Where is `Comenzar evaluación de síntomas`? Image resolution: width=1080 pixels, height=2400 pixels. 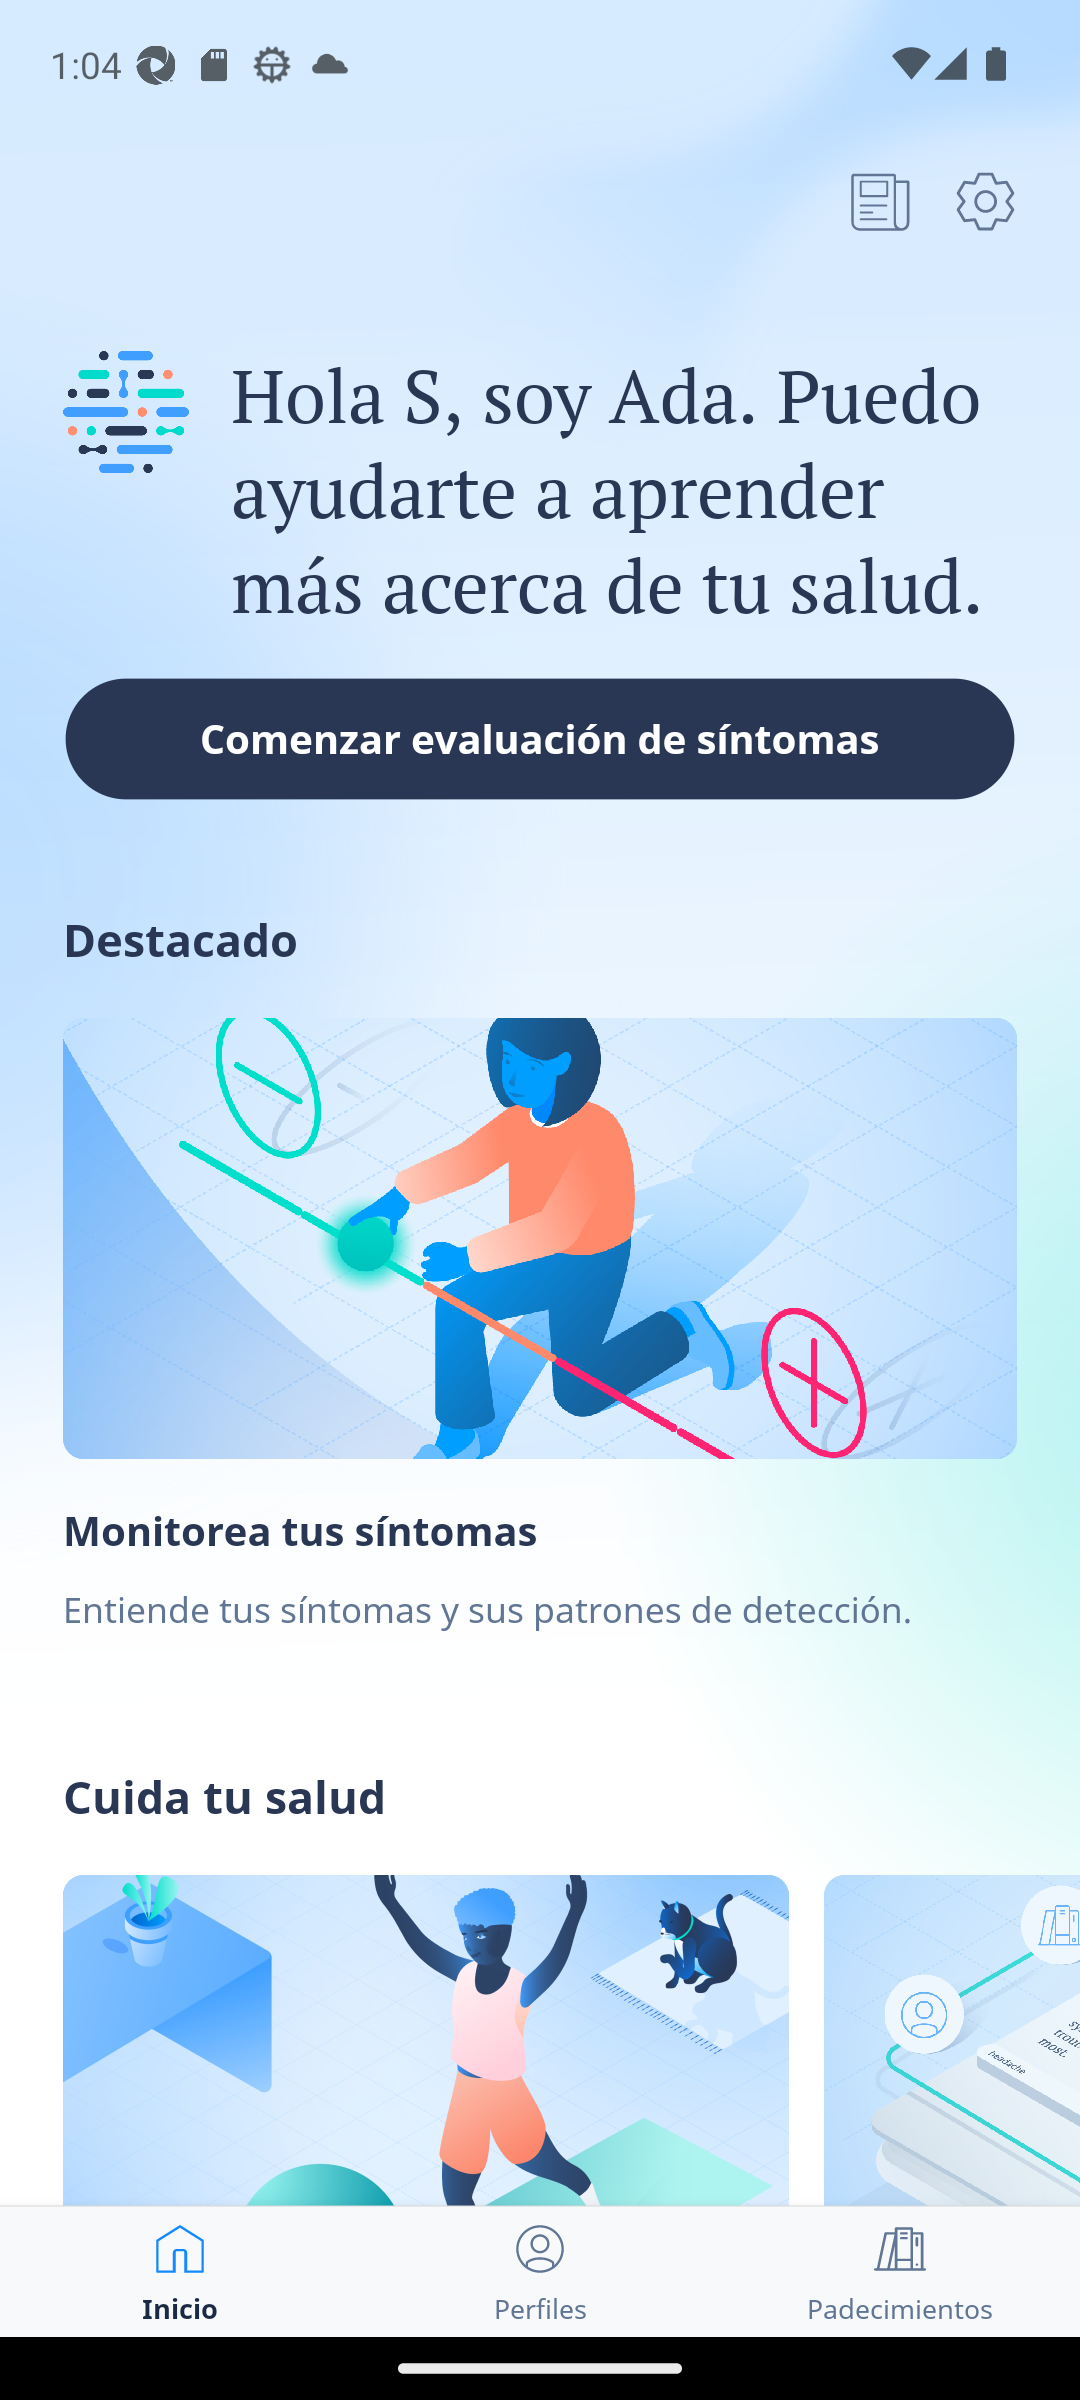
Comenzar evaluación de síntomas is located at coordinates (540, 738).